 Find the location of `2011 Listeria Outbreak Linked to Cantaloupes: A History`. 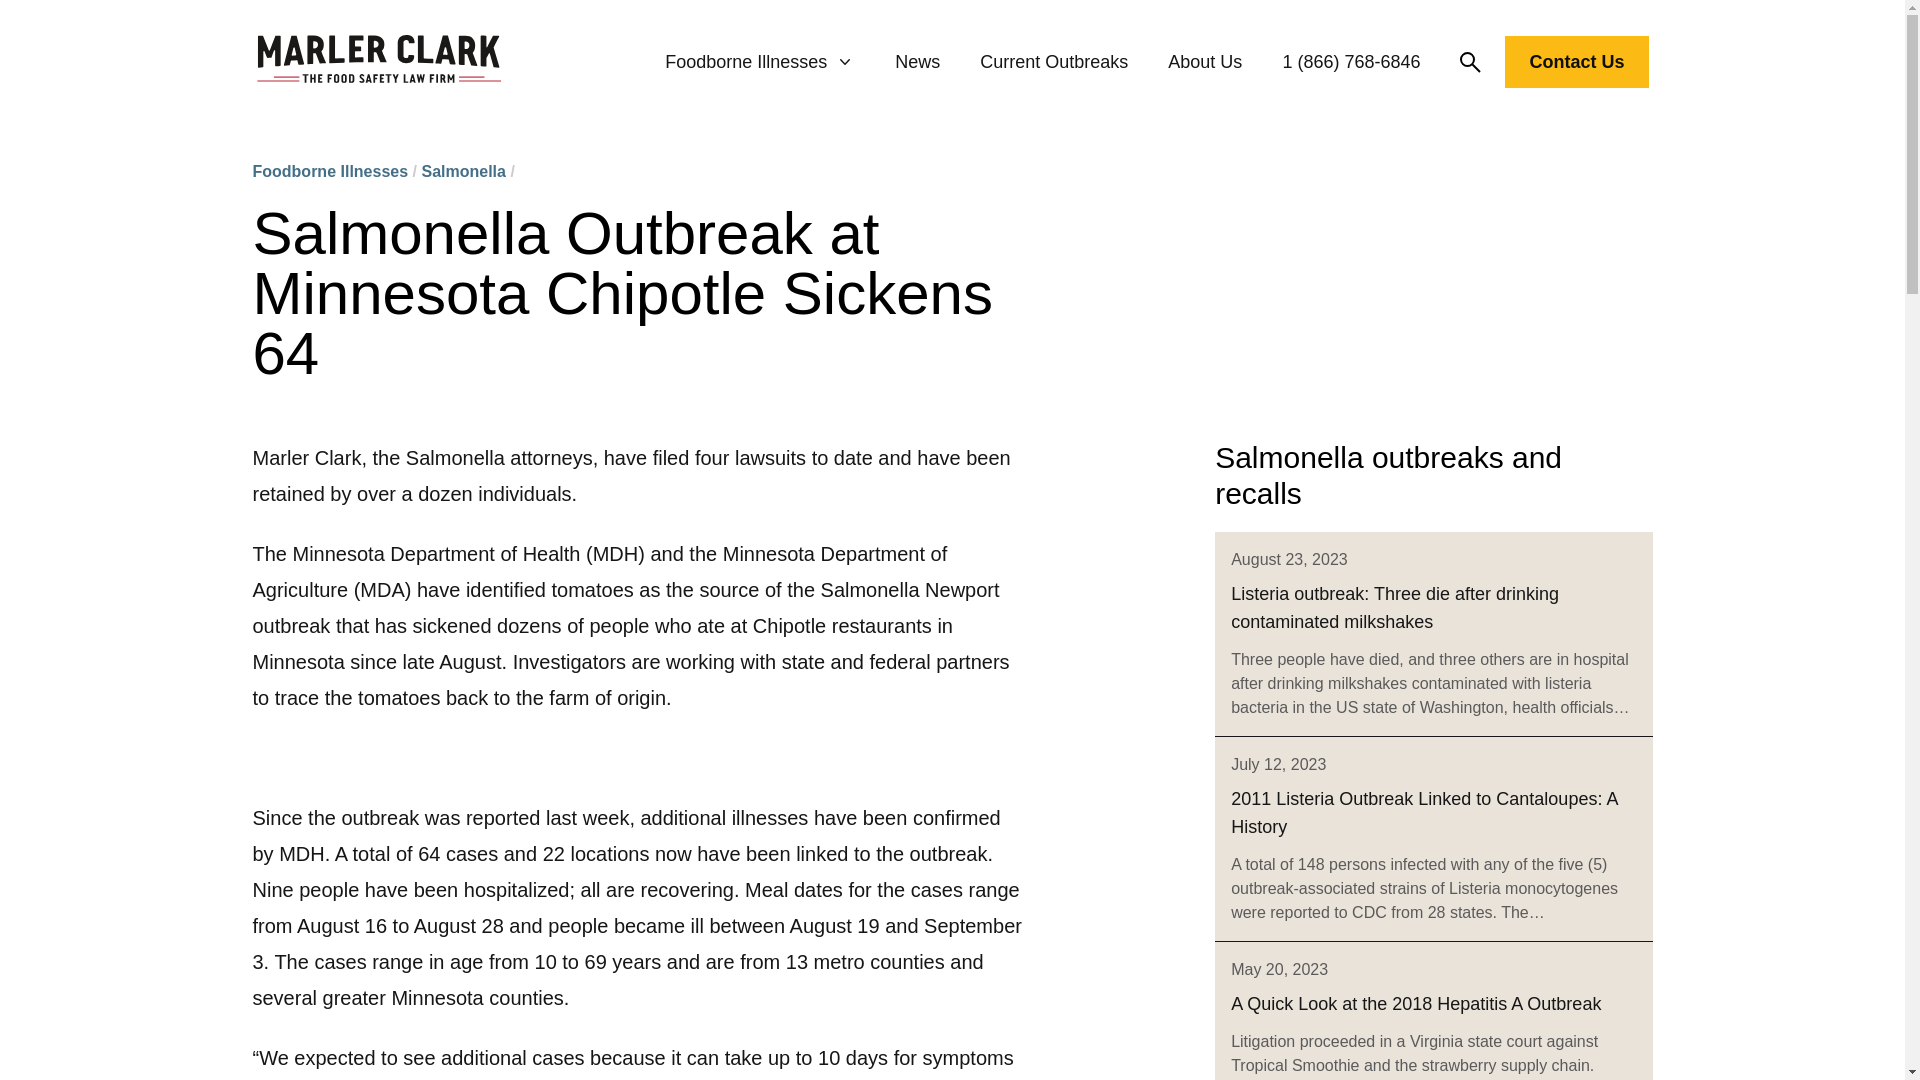

2011 Listeria Outbreak Linked to Cantaloupes: A History is located at coordinates (1423, 813).